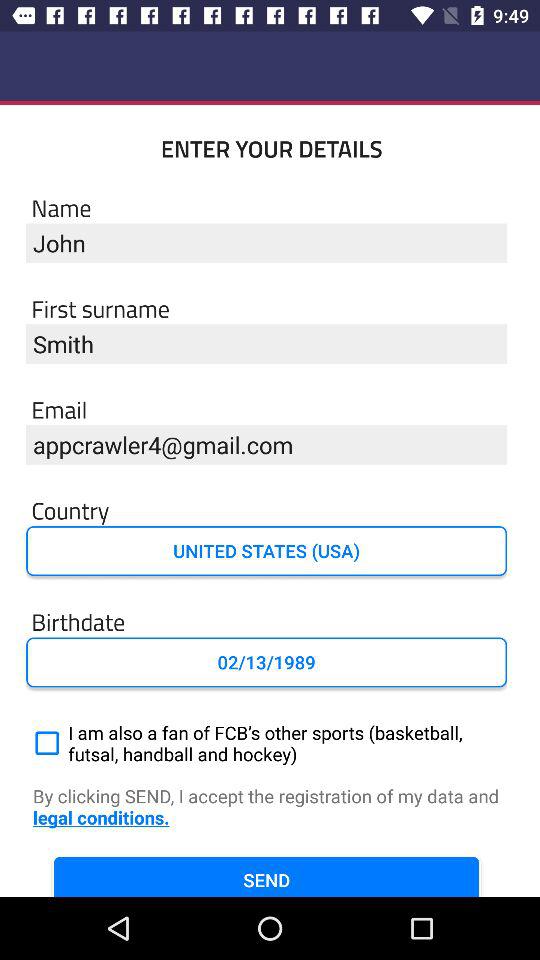  I want to click on flip to i am also, so click(266, 743).